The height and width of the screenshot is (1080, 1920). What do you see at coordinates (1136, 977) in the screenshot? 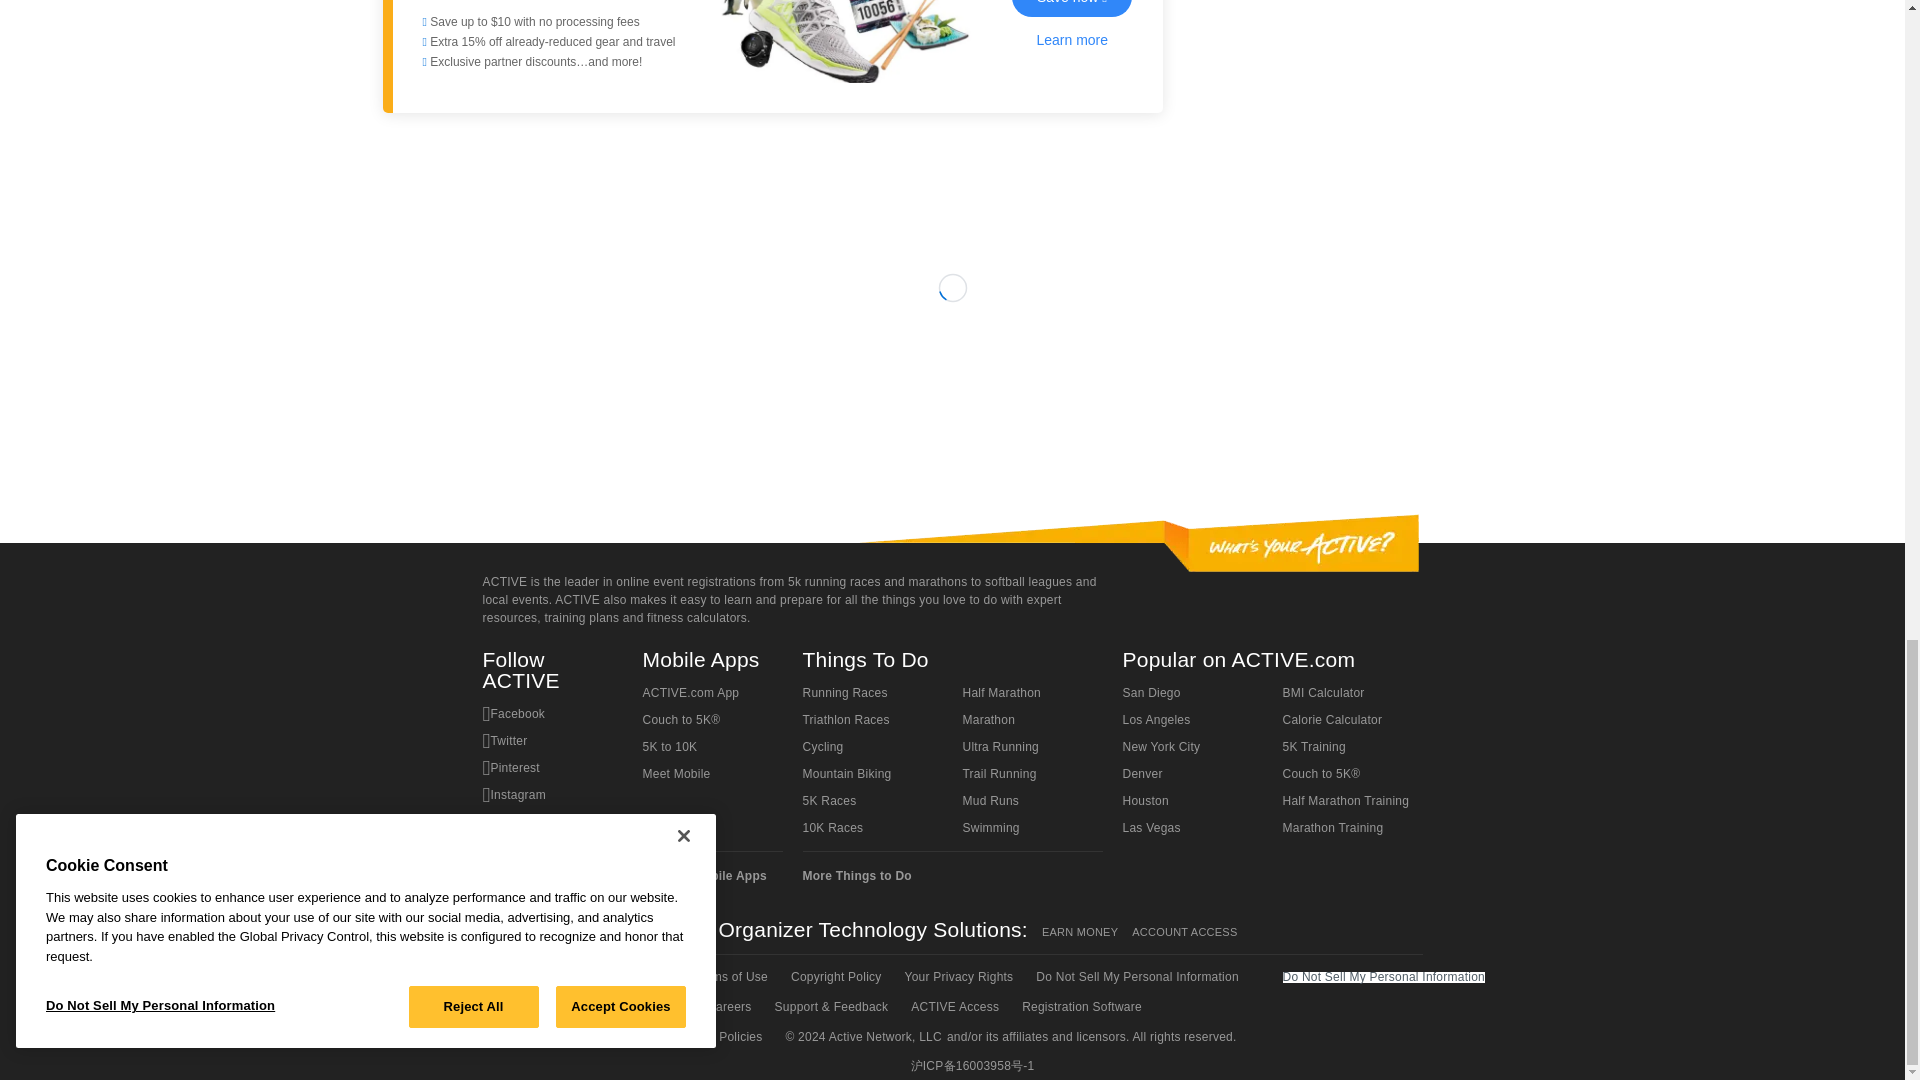
I see `Do Not Sell My Personal Information` at bounding box center [1136, 977].